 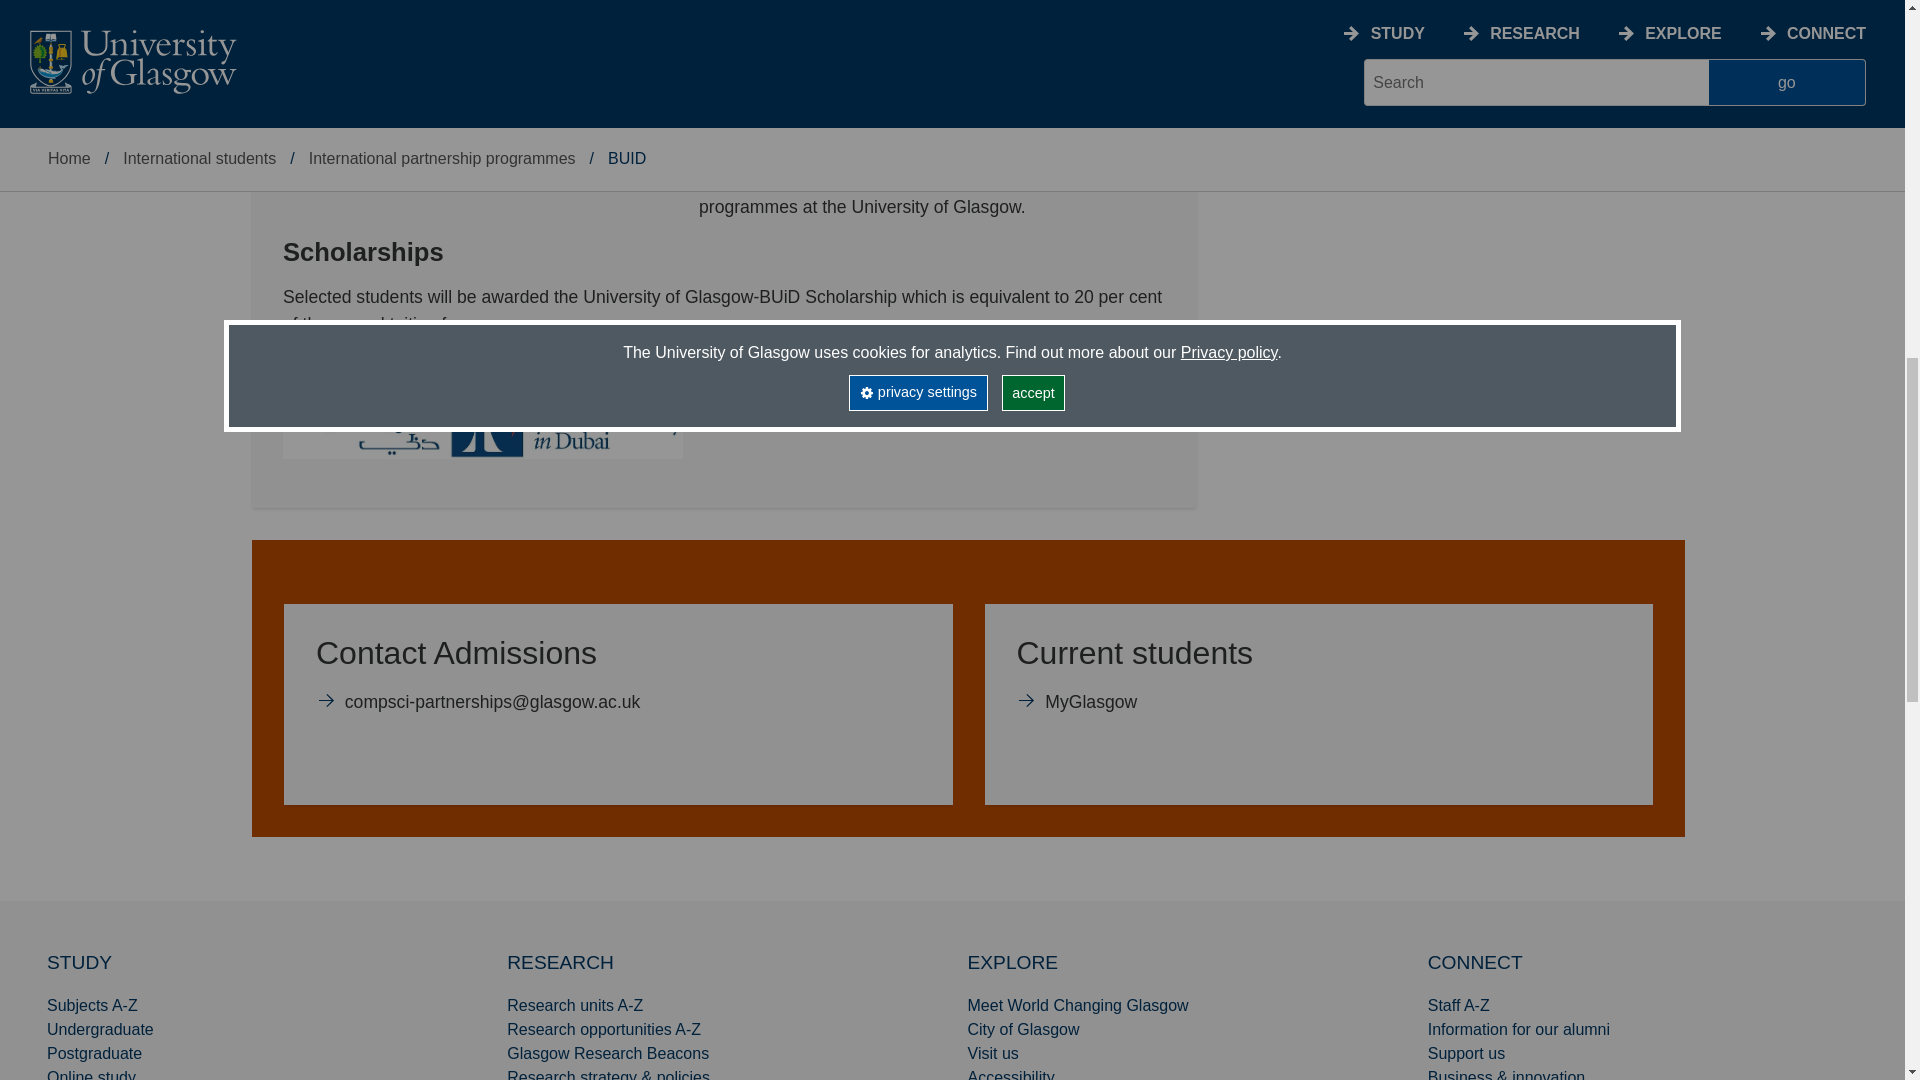 What do you see at coordinates (1318, 684) in the screenshot?
I see `BSc Computing Science` at bounding box center [1318, 684].